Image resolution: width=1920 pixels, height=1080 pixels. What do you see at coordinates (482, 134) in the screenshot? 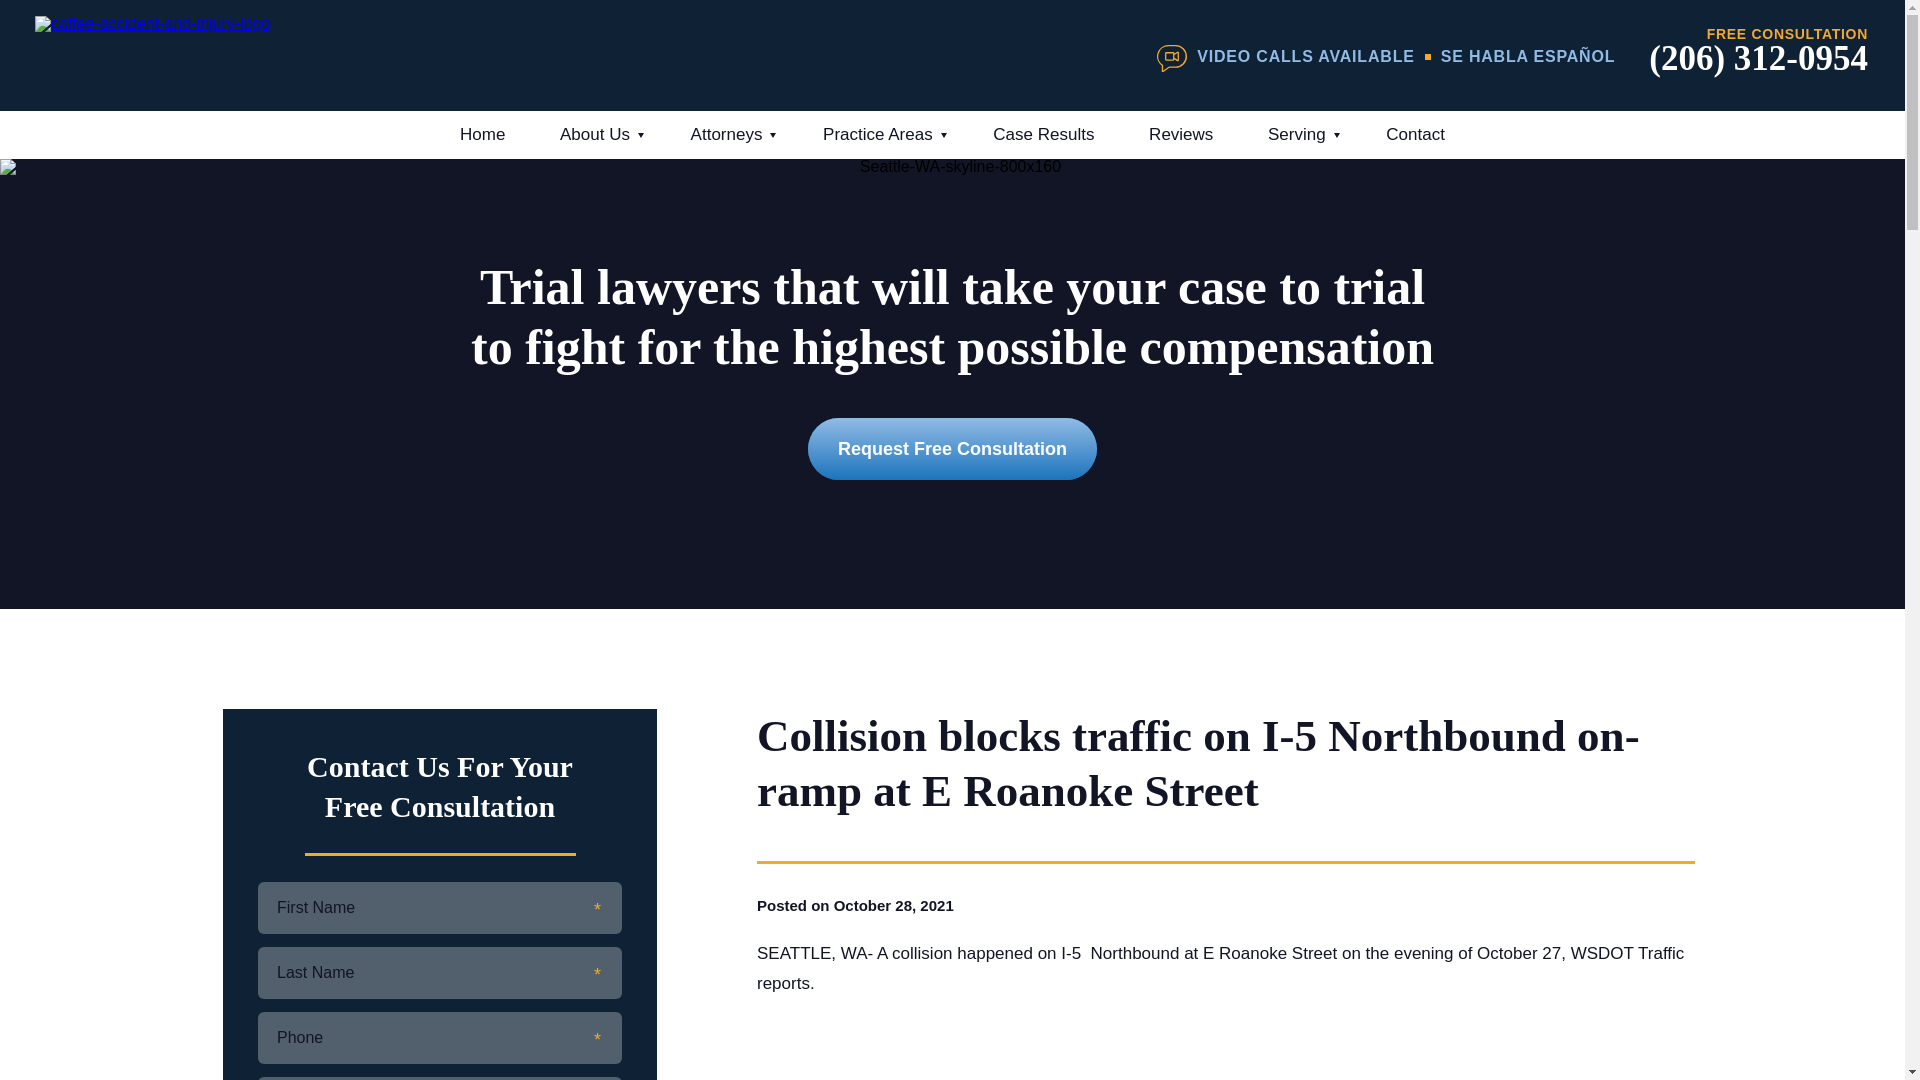
I see `Home` at bounding box center [482, 134].